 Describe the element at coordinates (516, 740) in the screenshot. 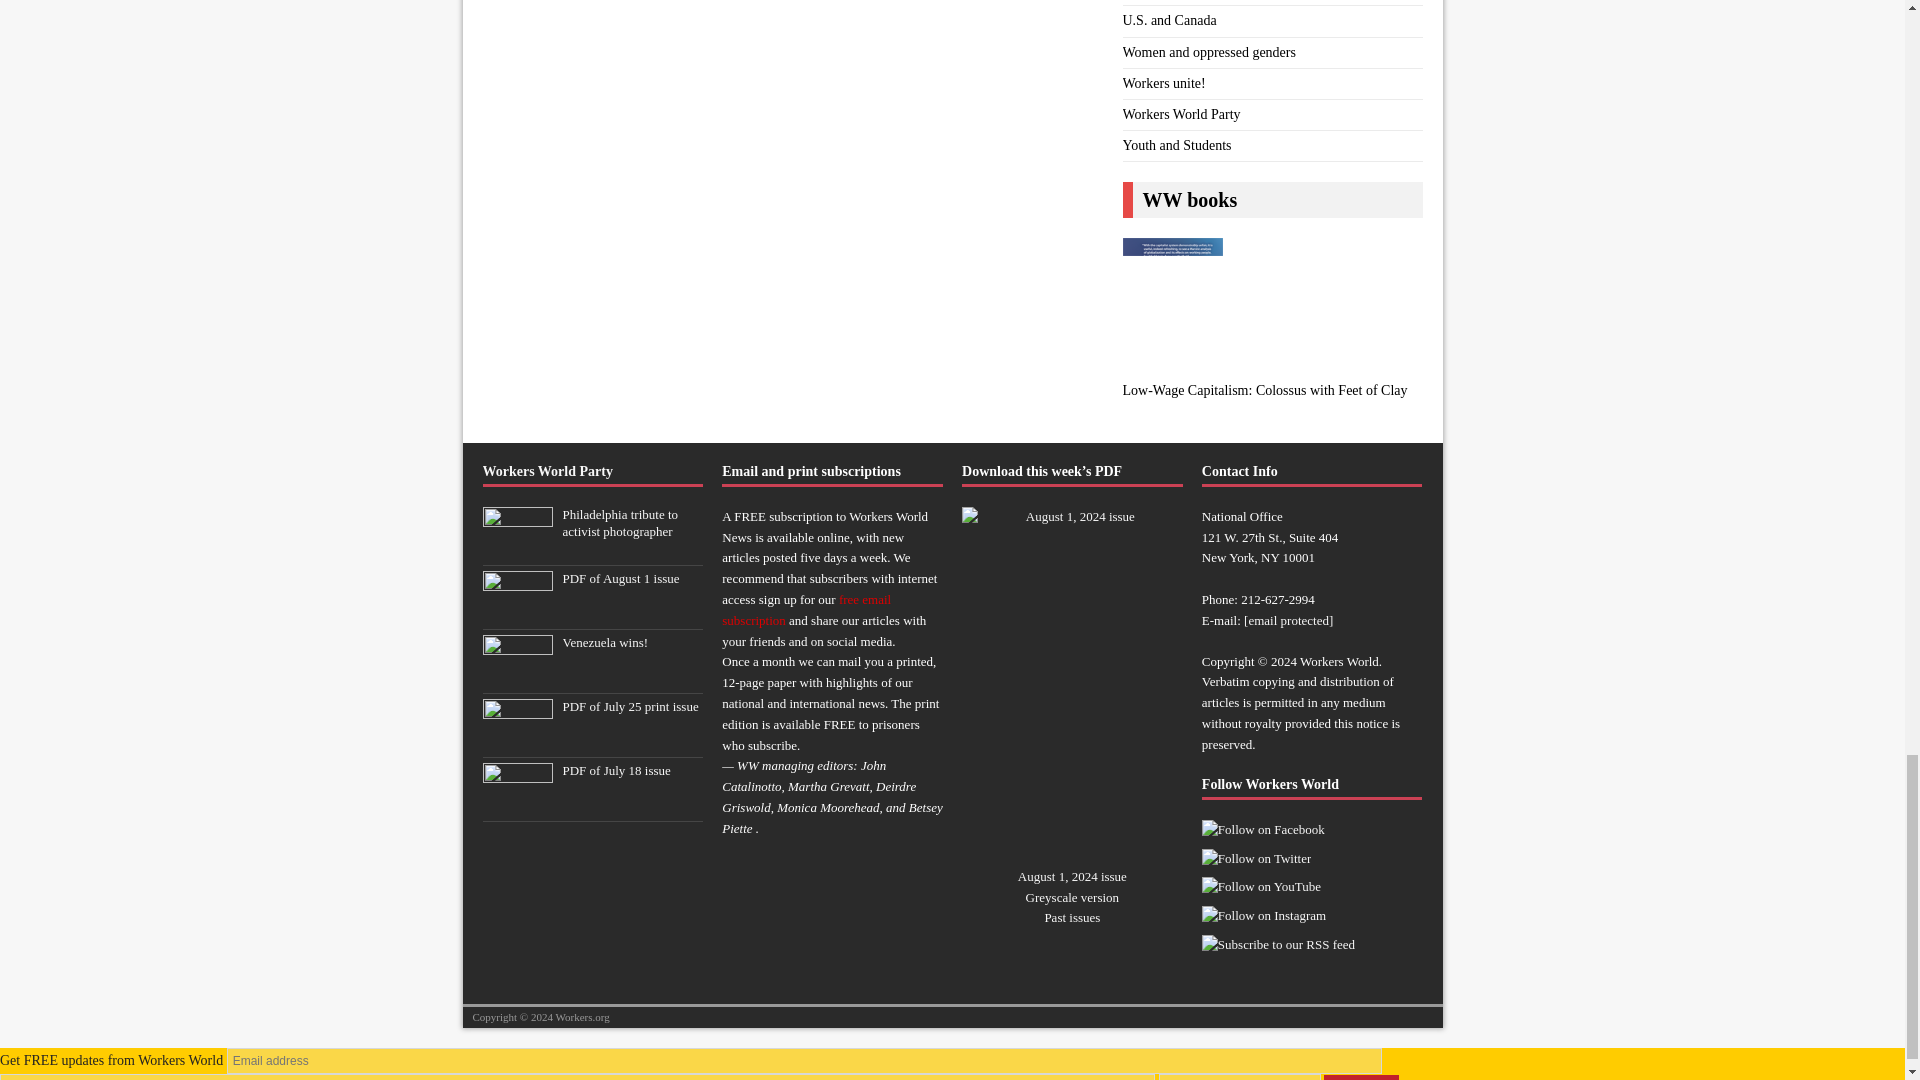

I see `PDF of July 25 print issue` at that location.